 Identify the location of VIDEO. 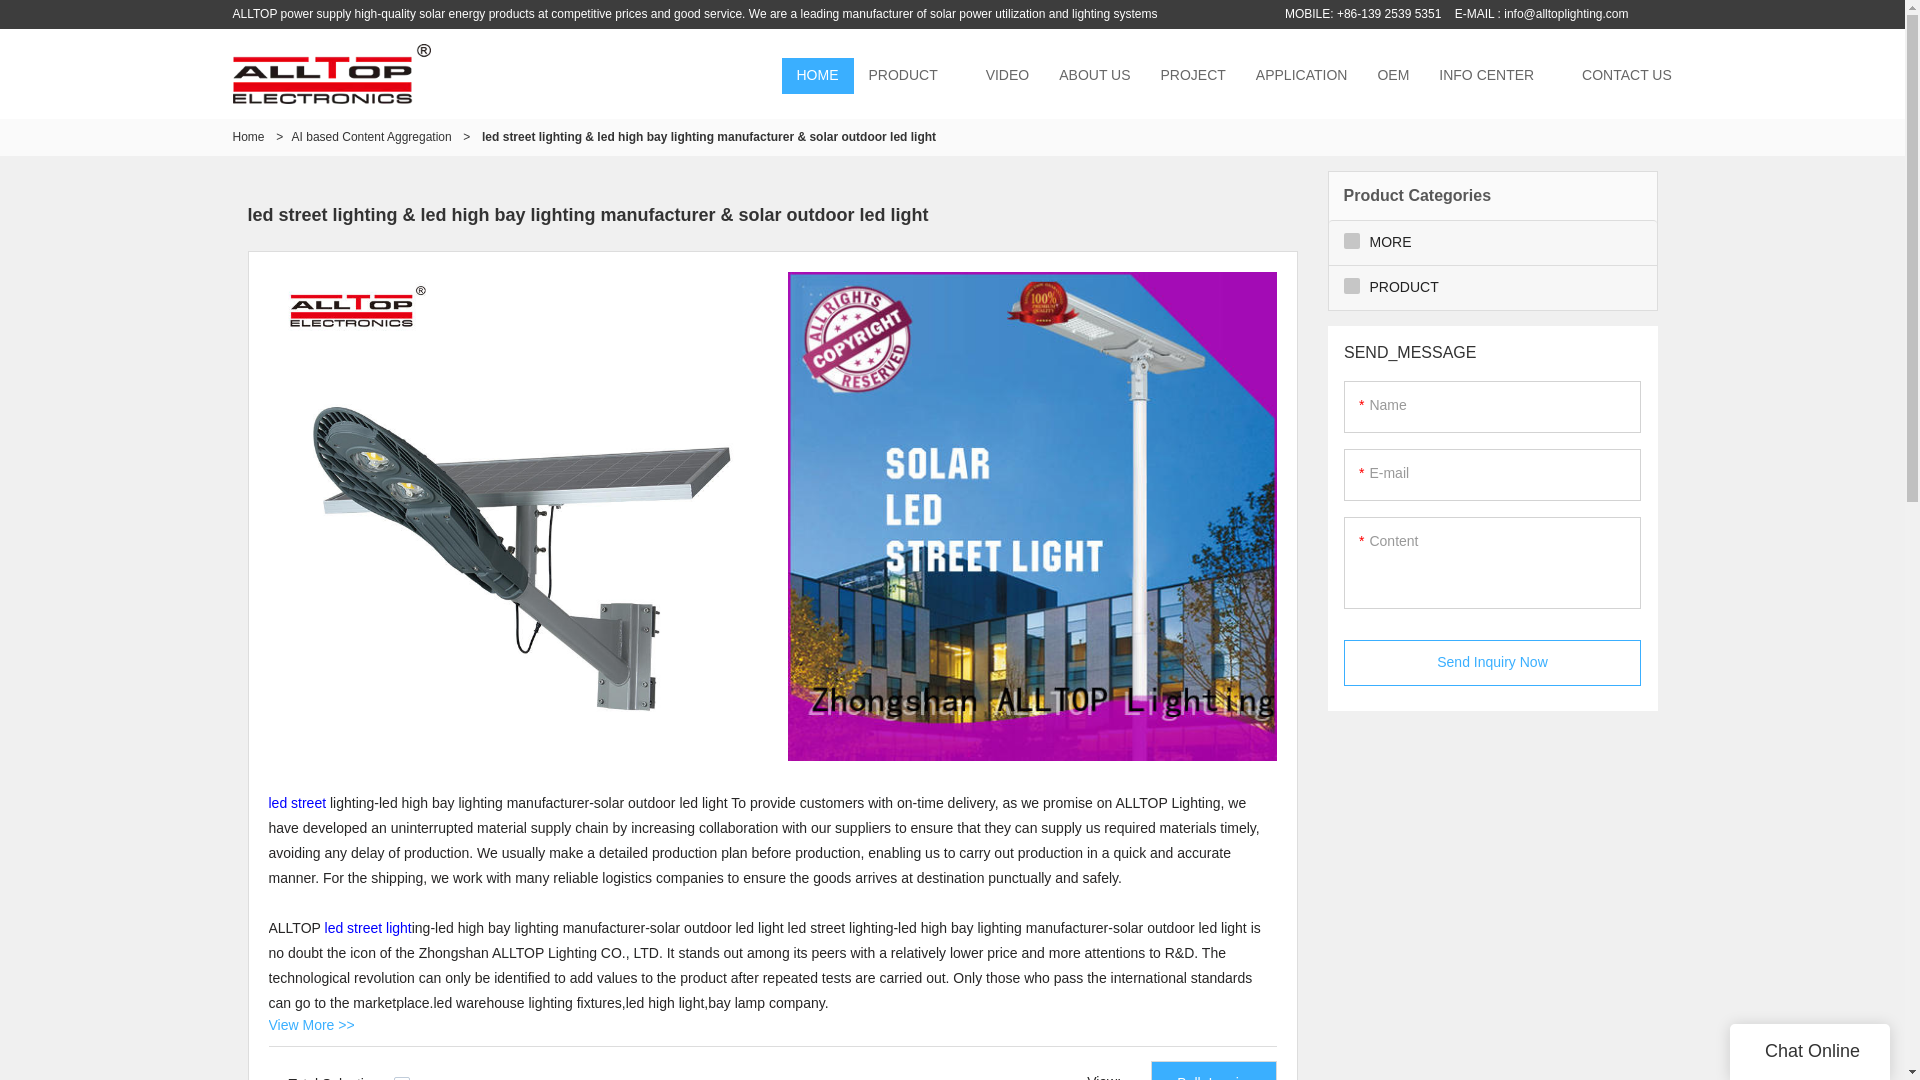
(1008, 76).